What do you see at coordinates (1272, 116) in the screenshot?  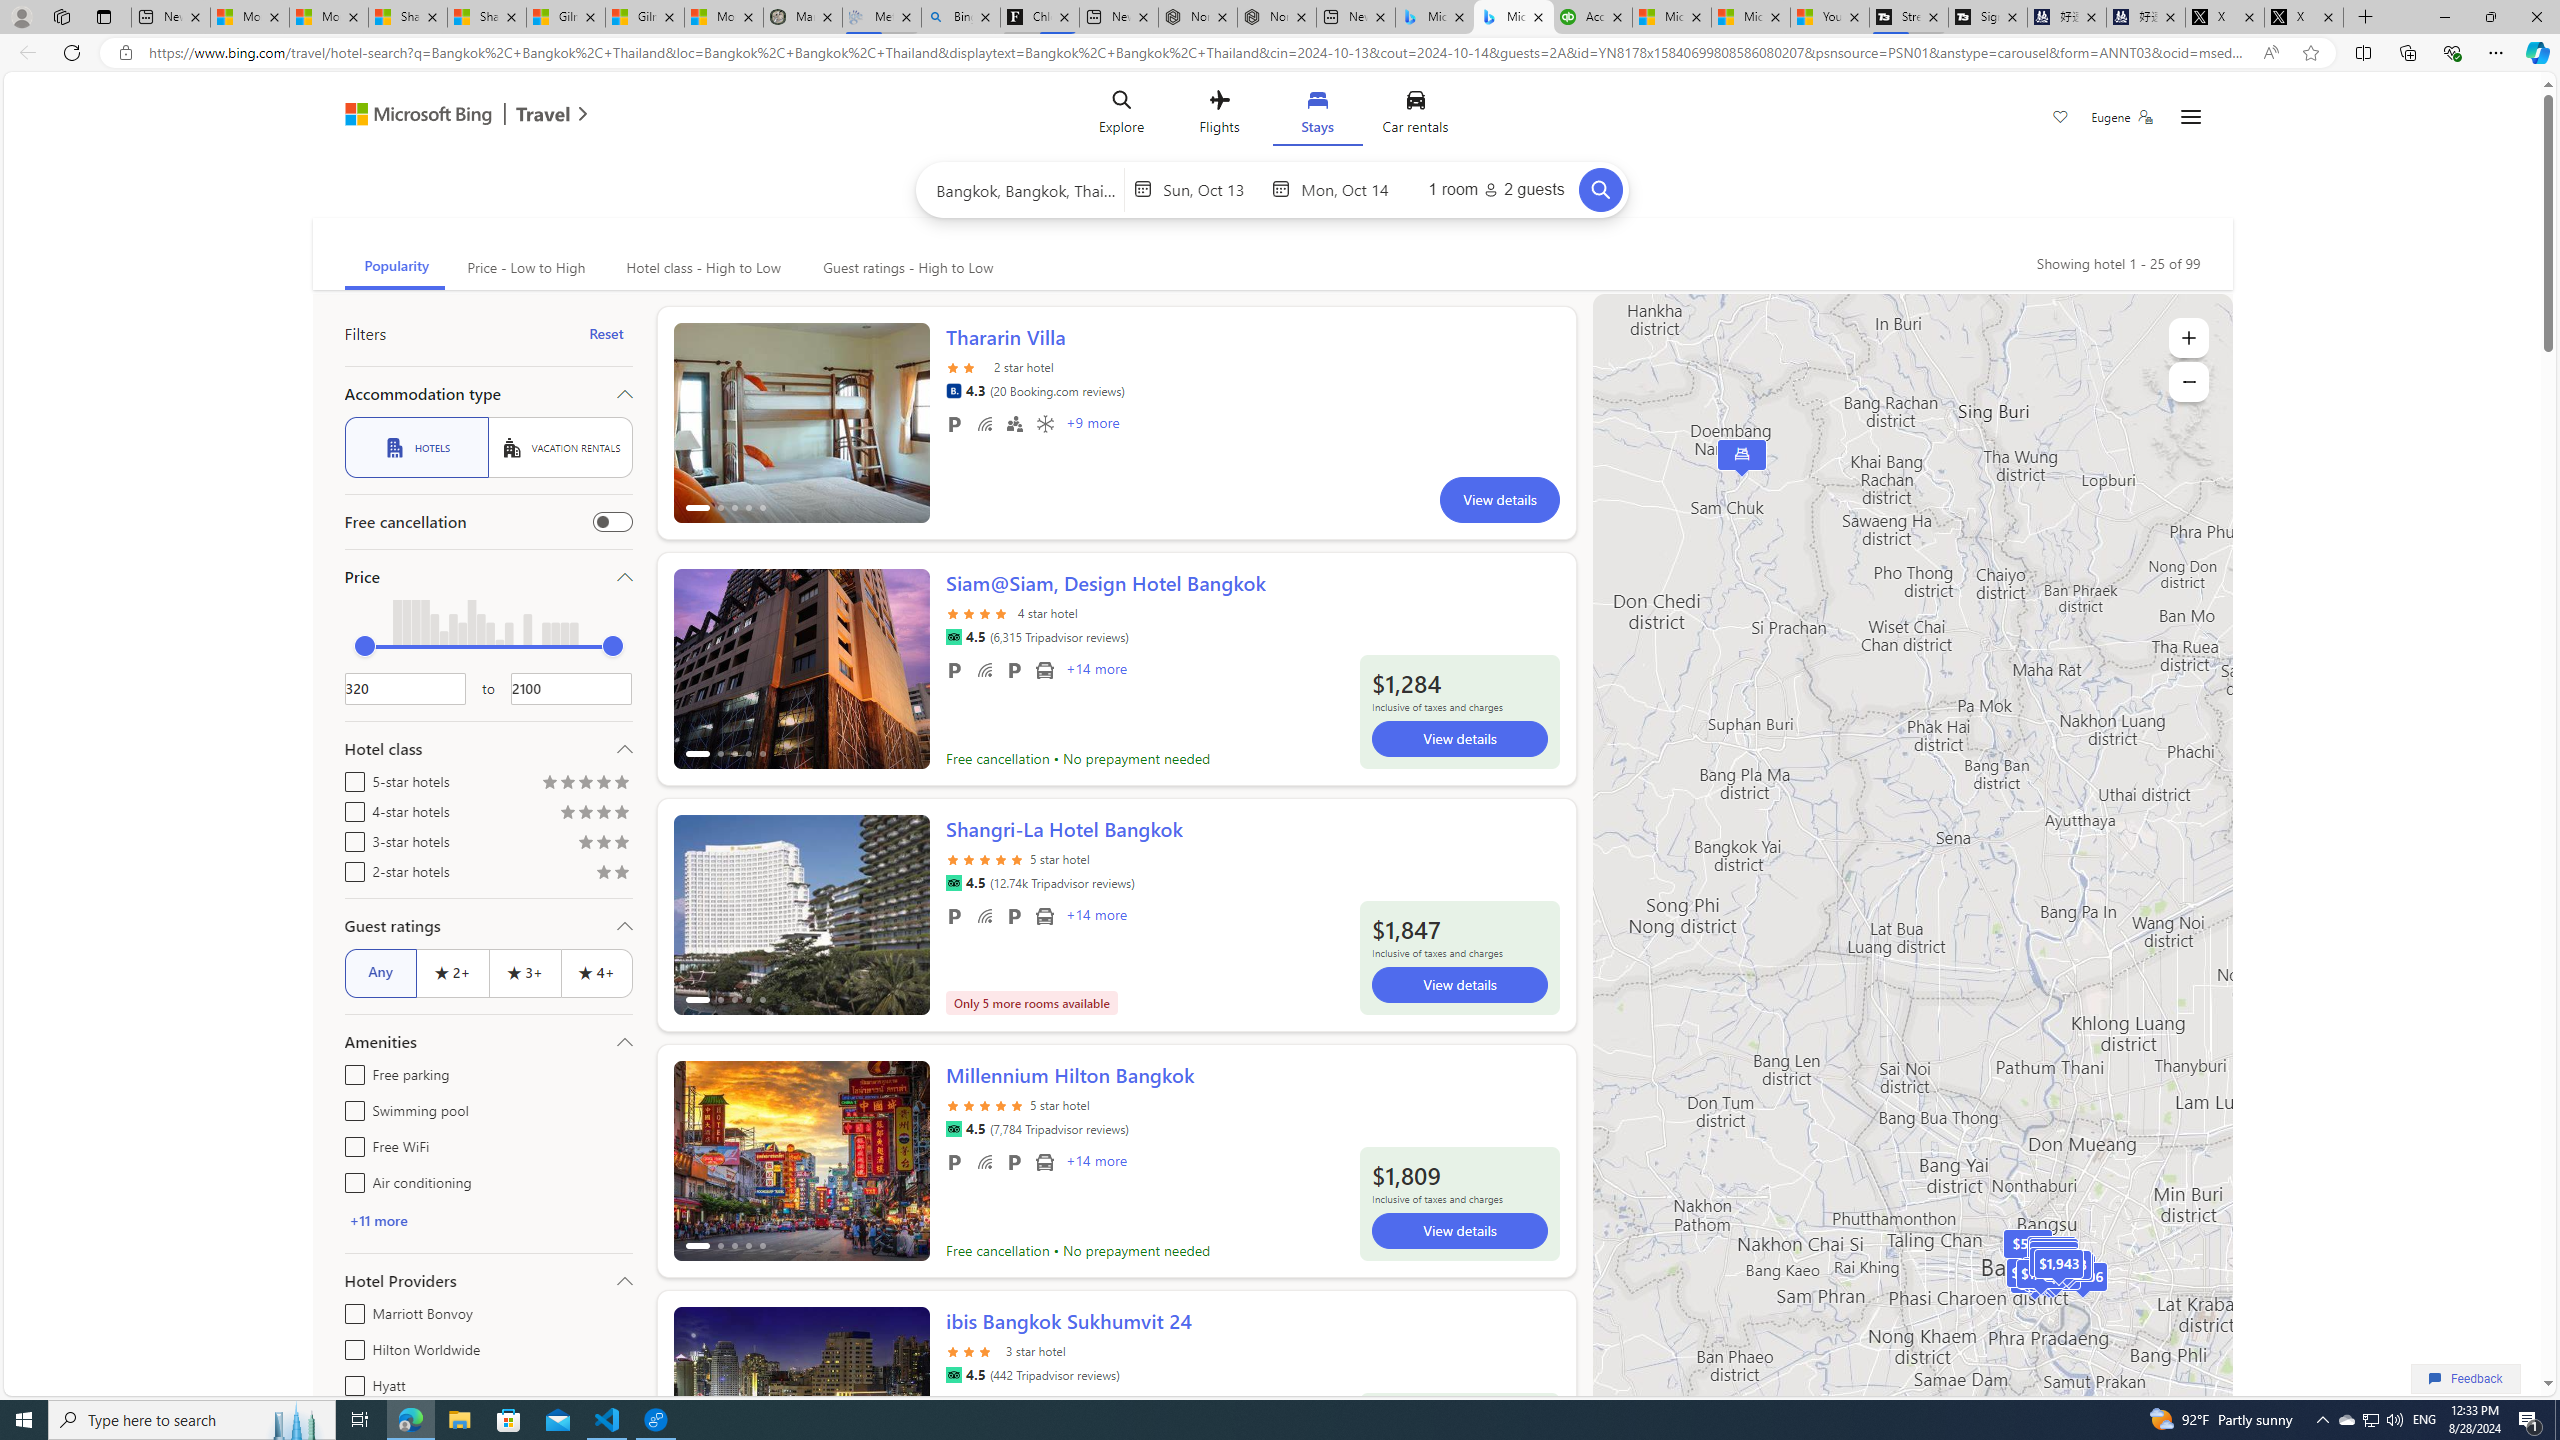 I see `Class: trvl-hub-header` at bounding box center [1272, 116].